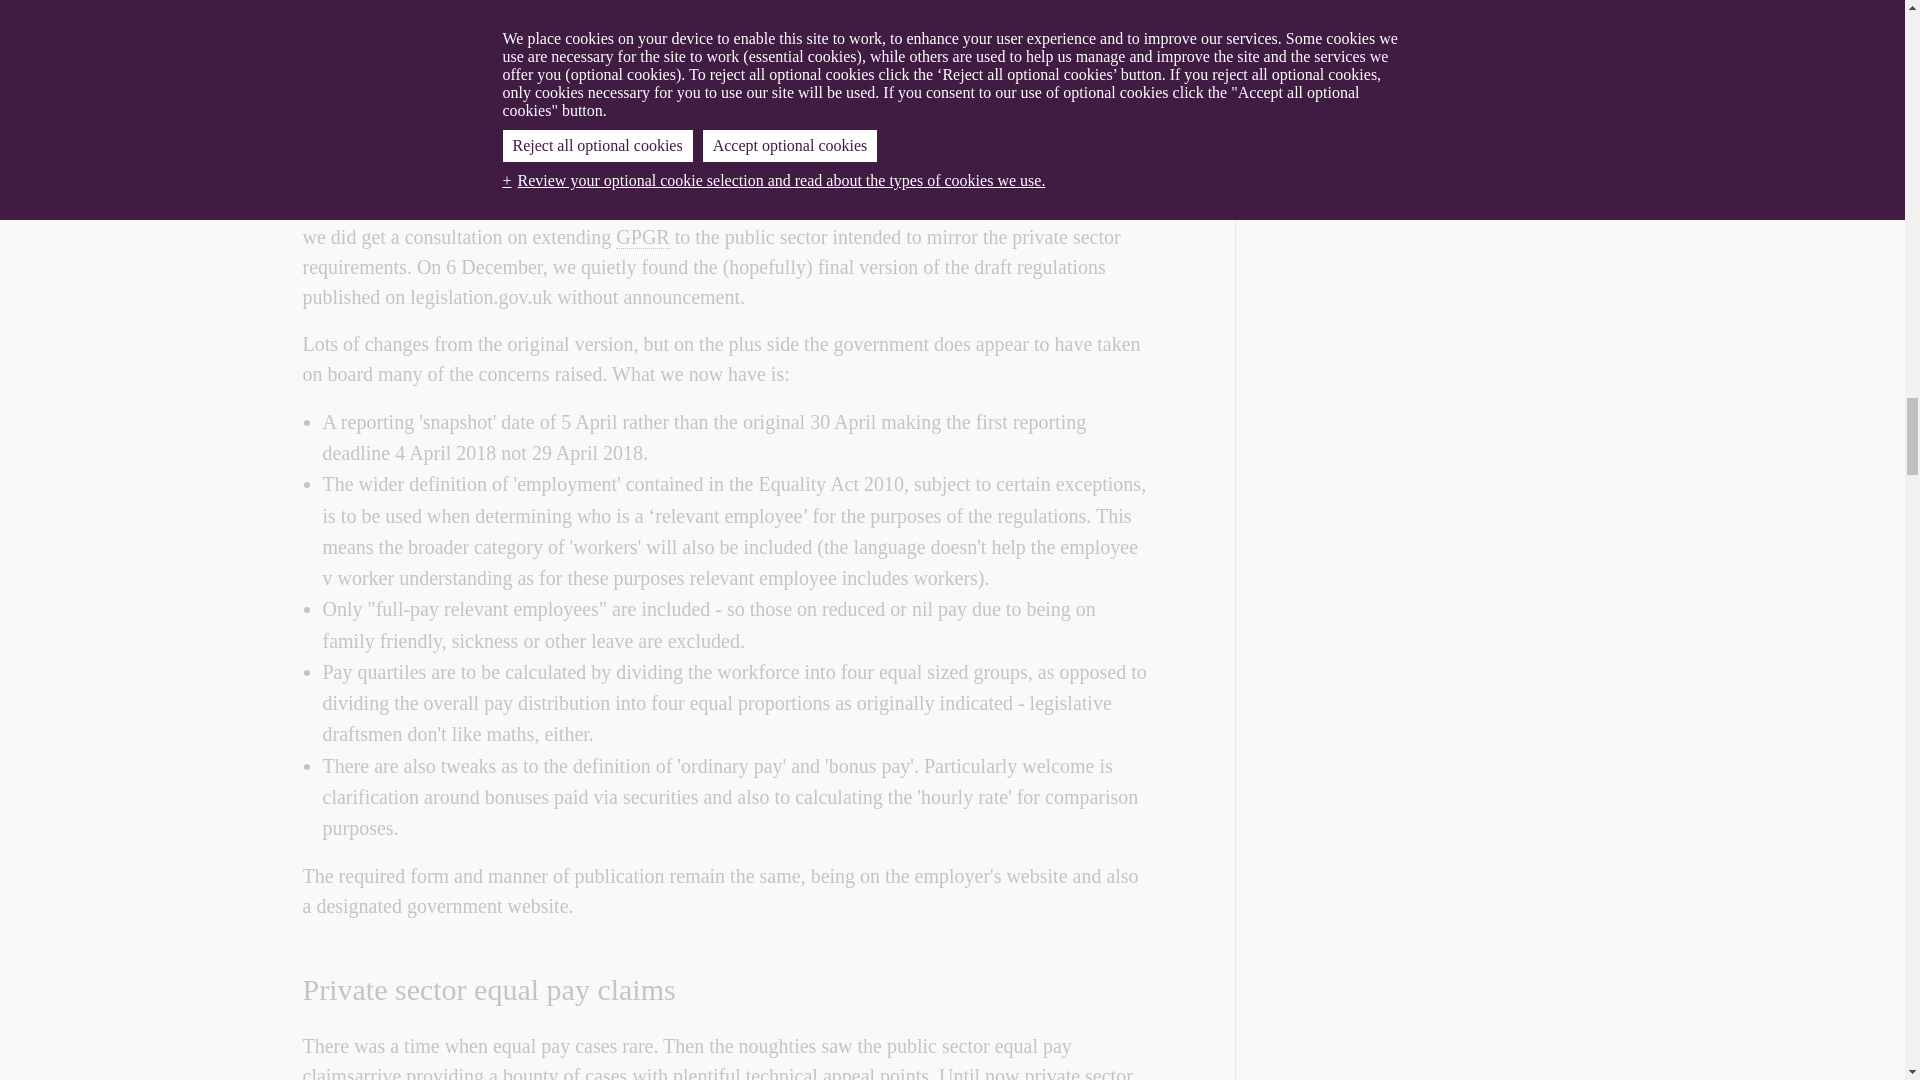  I want to click on Gender Pay Gap Reporting, so click(642, 237).